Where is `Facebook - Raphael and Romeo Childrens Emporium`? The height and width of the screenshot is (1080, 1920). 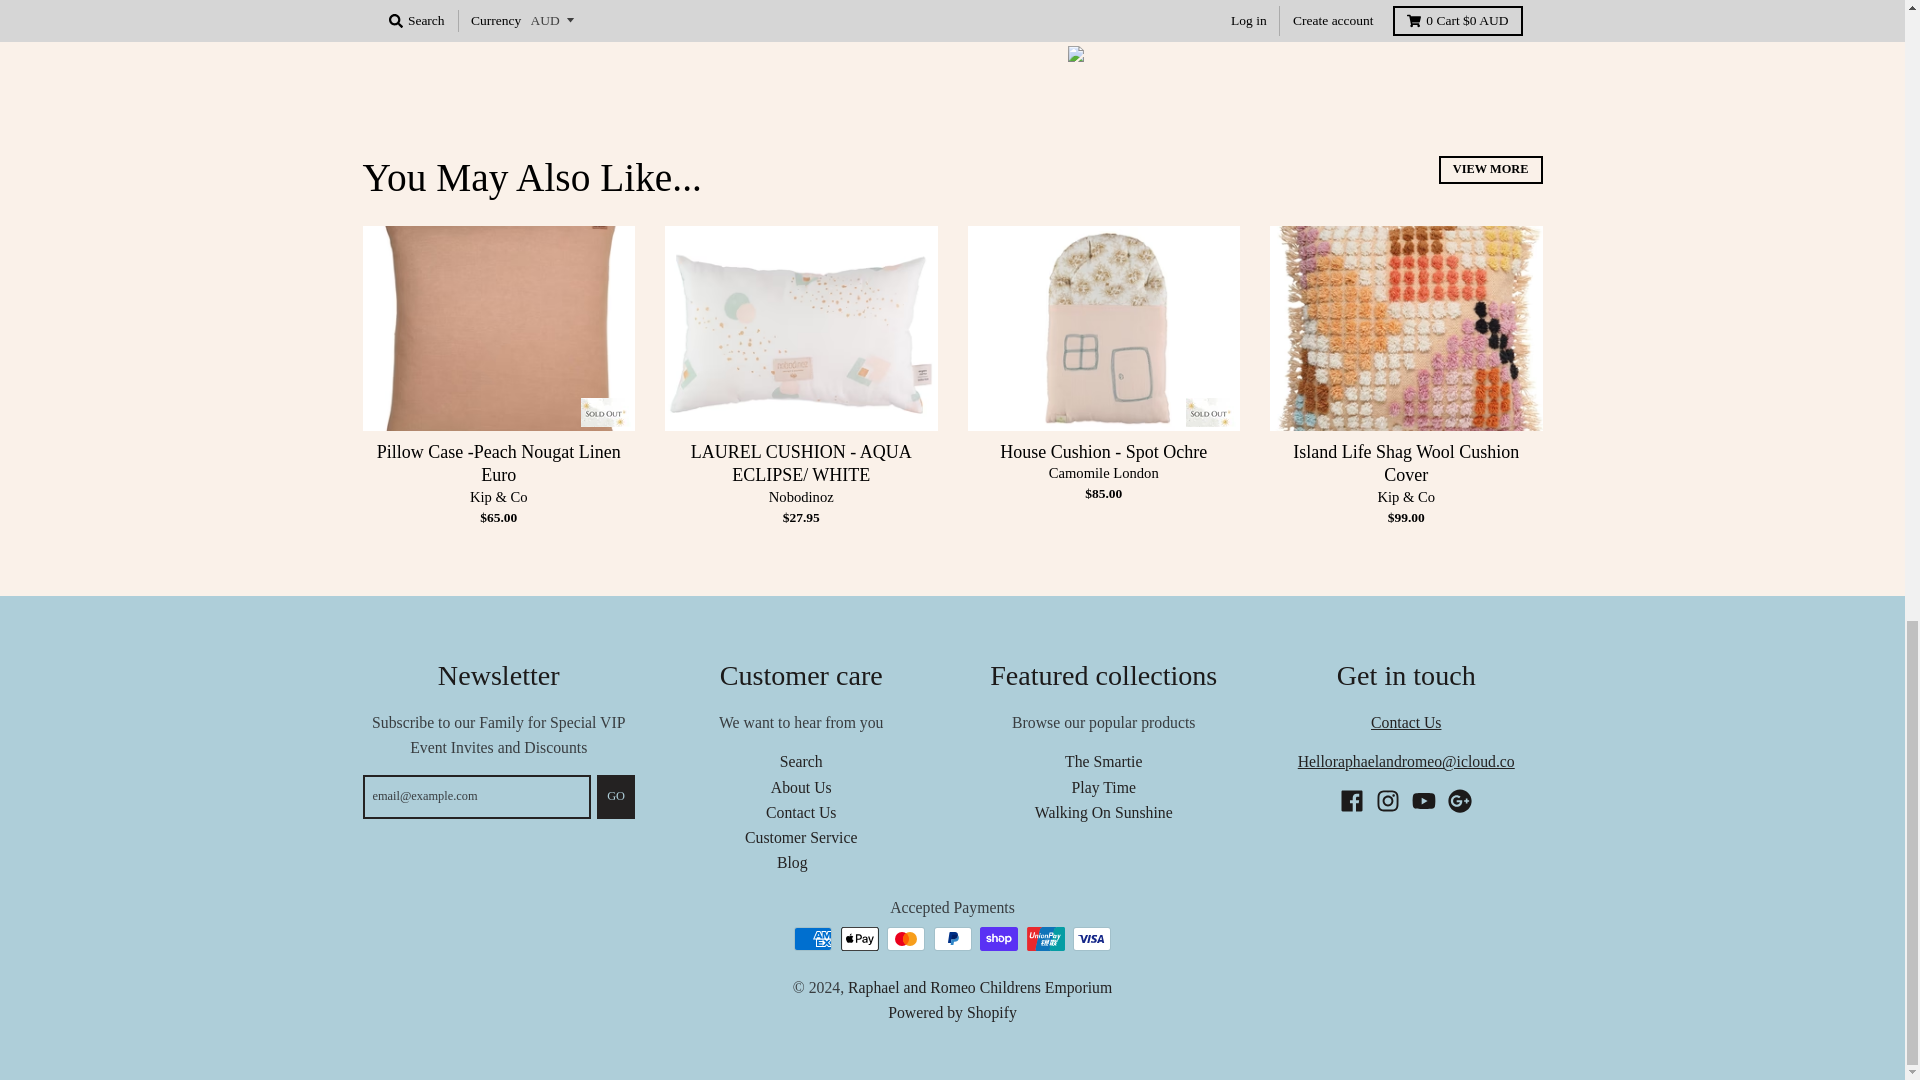
Facebook - Raphael and Romeo Childrens Emporium is located at coordinates (1352, 801).